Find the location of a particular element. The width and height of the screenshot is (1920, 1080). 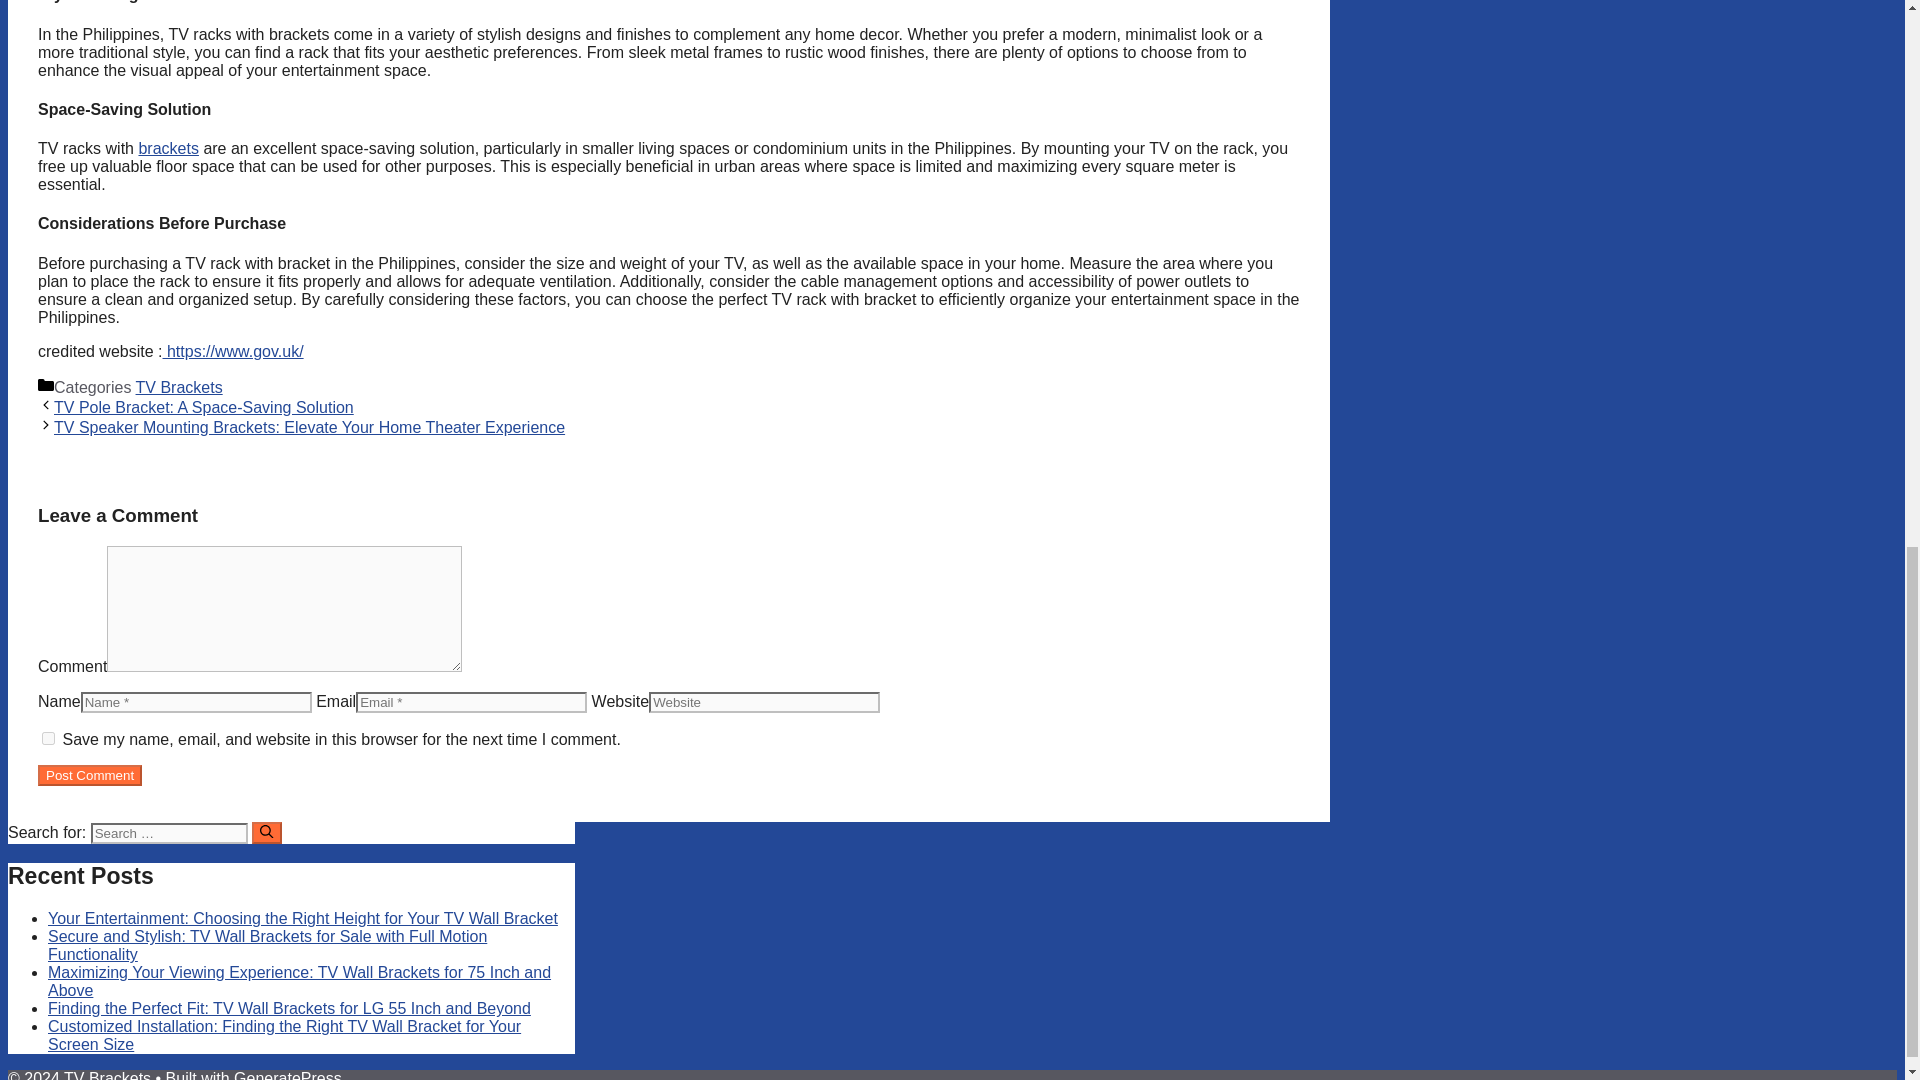

TV Brackets is located at coordinates (179, 388).